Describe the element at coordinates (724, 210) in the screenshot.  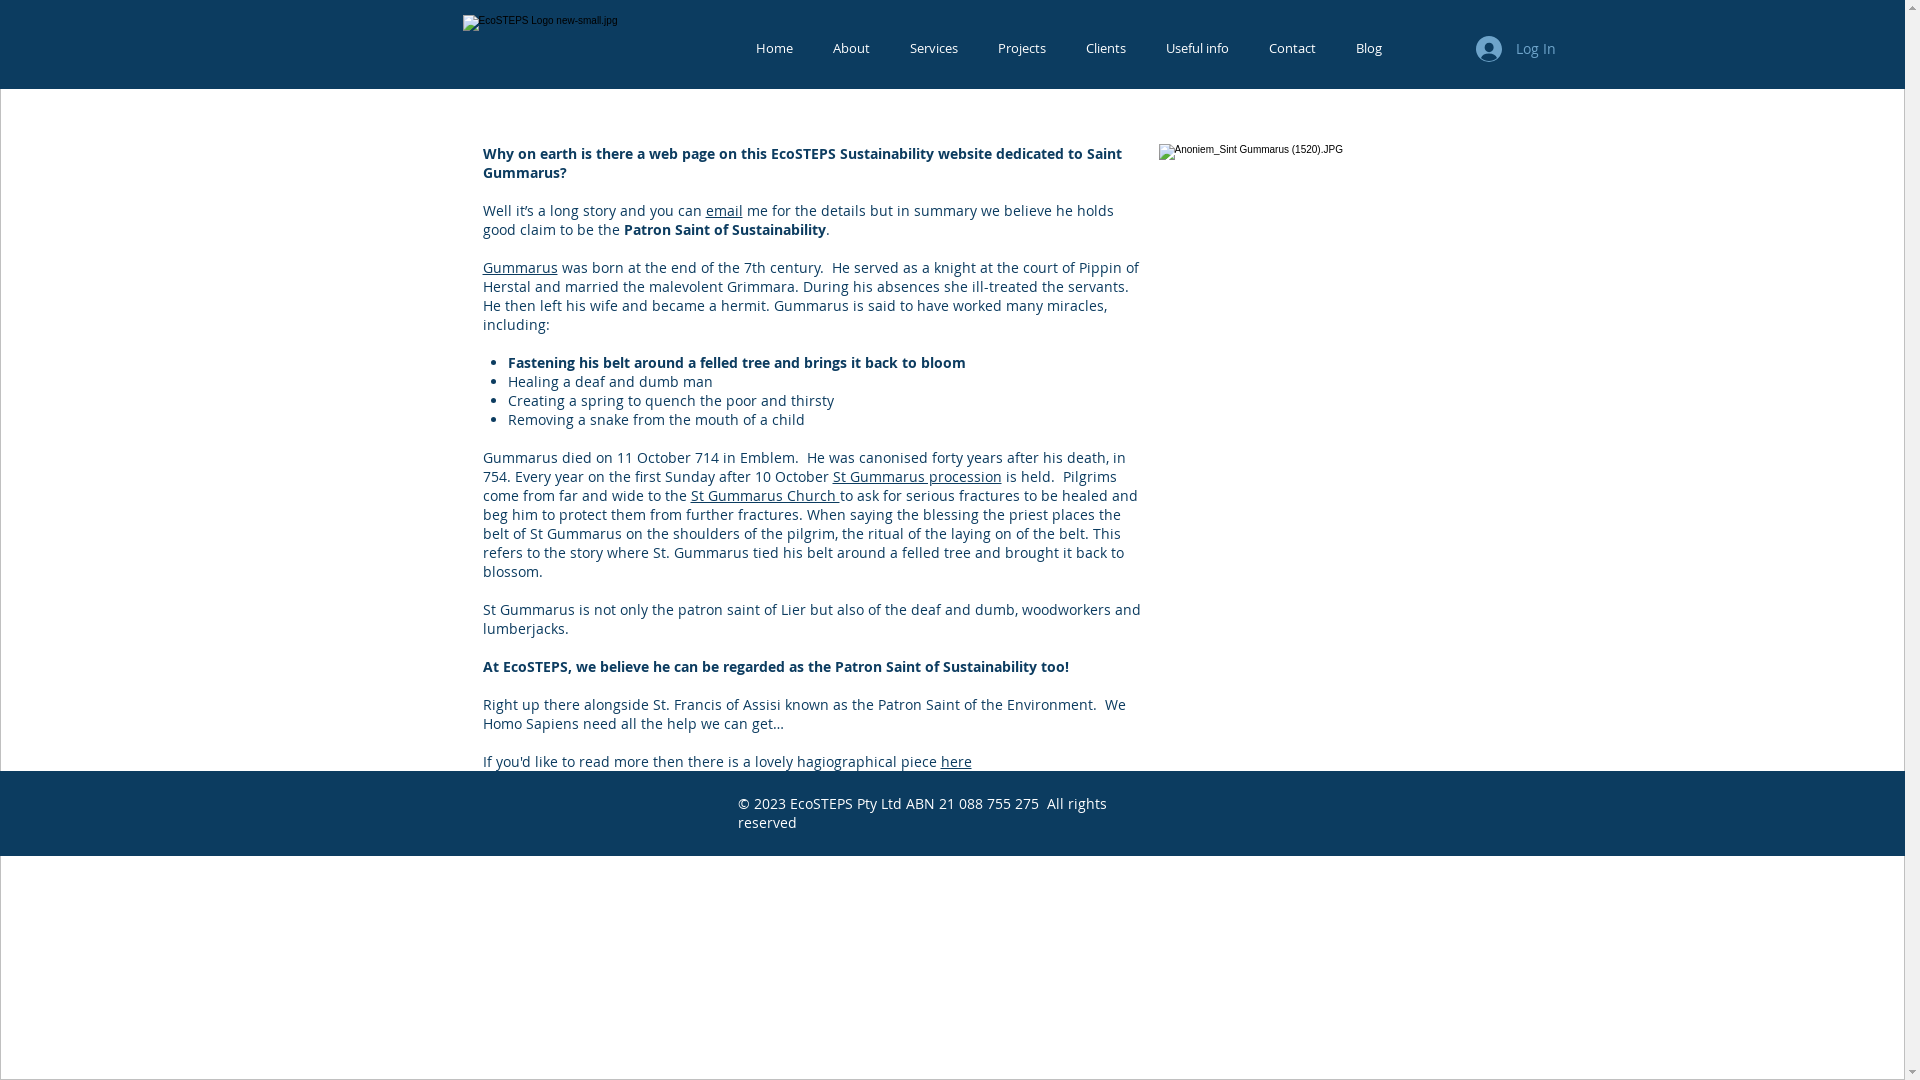
I see `email` at that location.